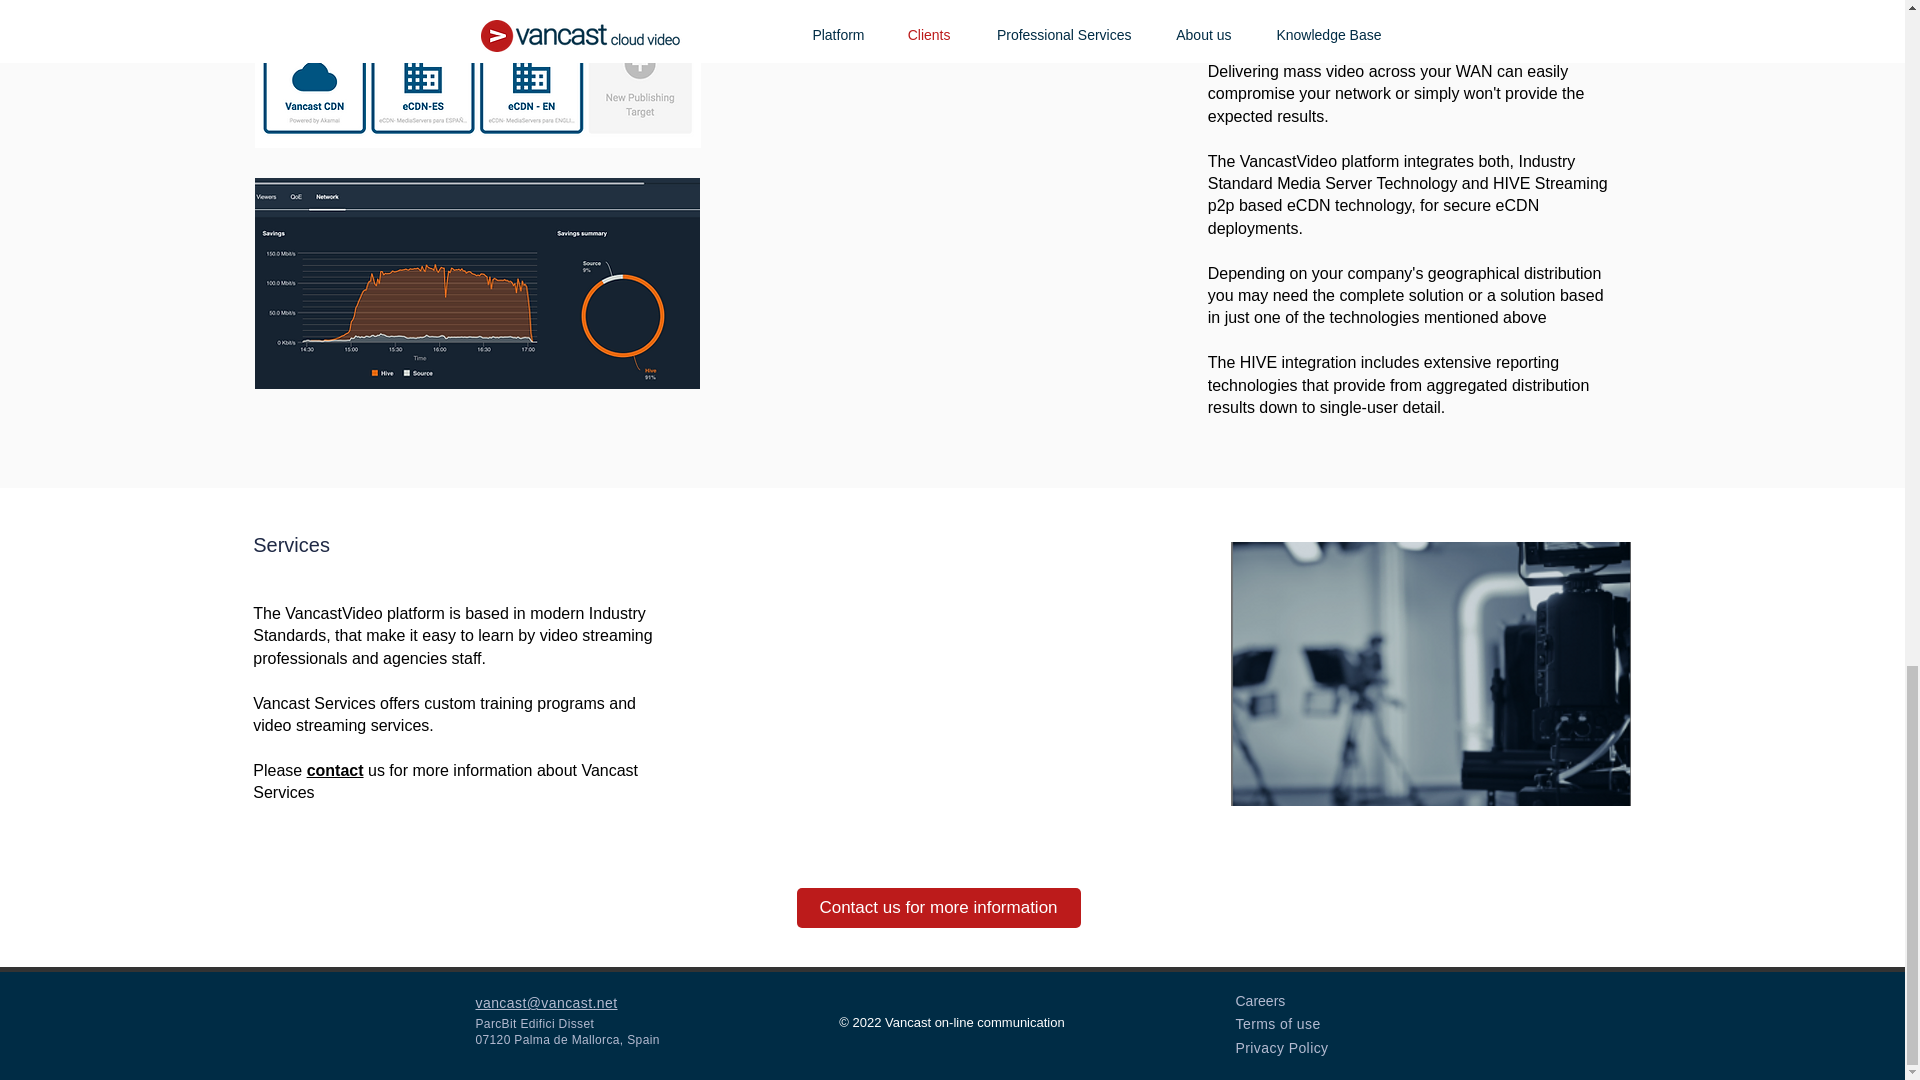 This screenshot has height=1080, width=1920. I want to click on Terms of use, so click(1278, 1024).